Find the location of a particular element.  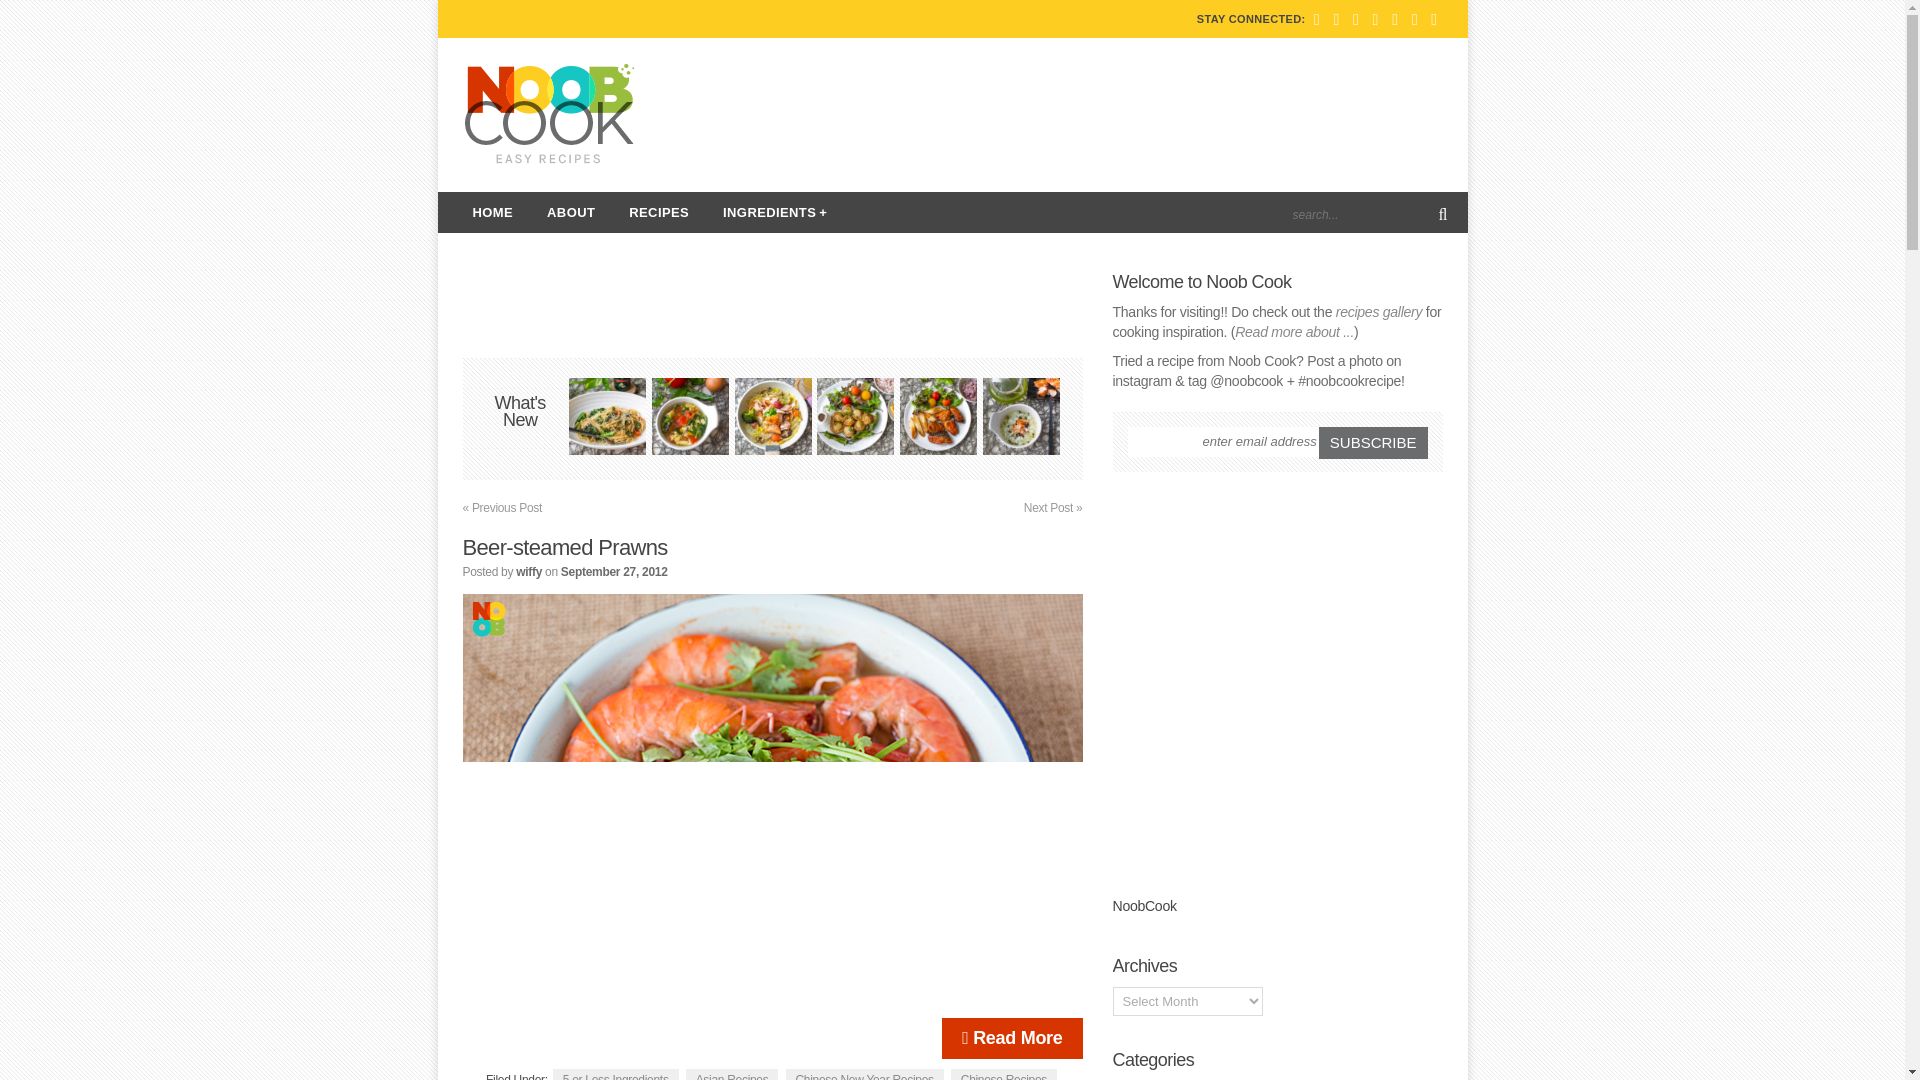

RECIPES is located at coordinates (659, 212).